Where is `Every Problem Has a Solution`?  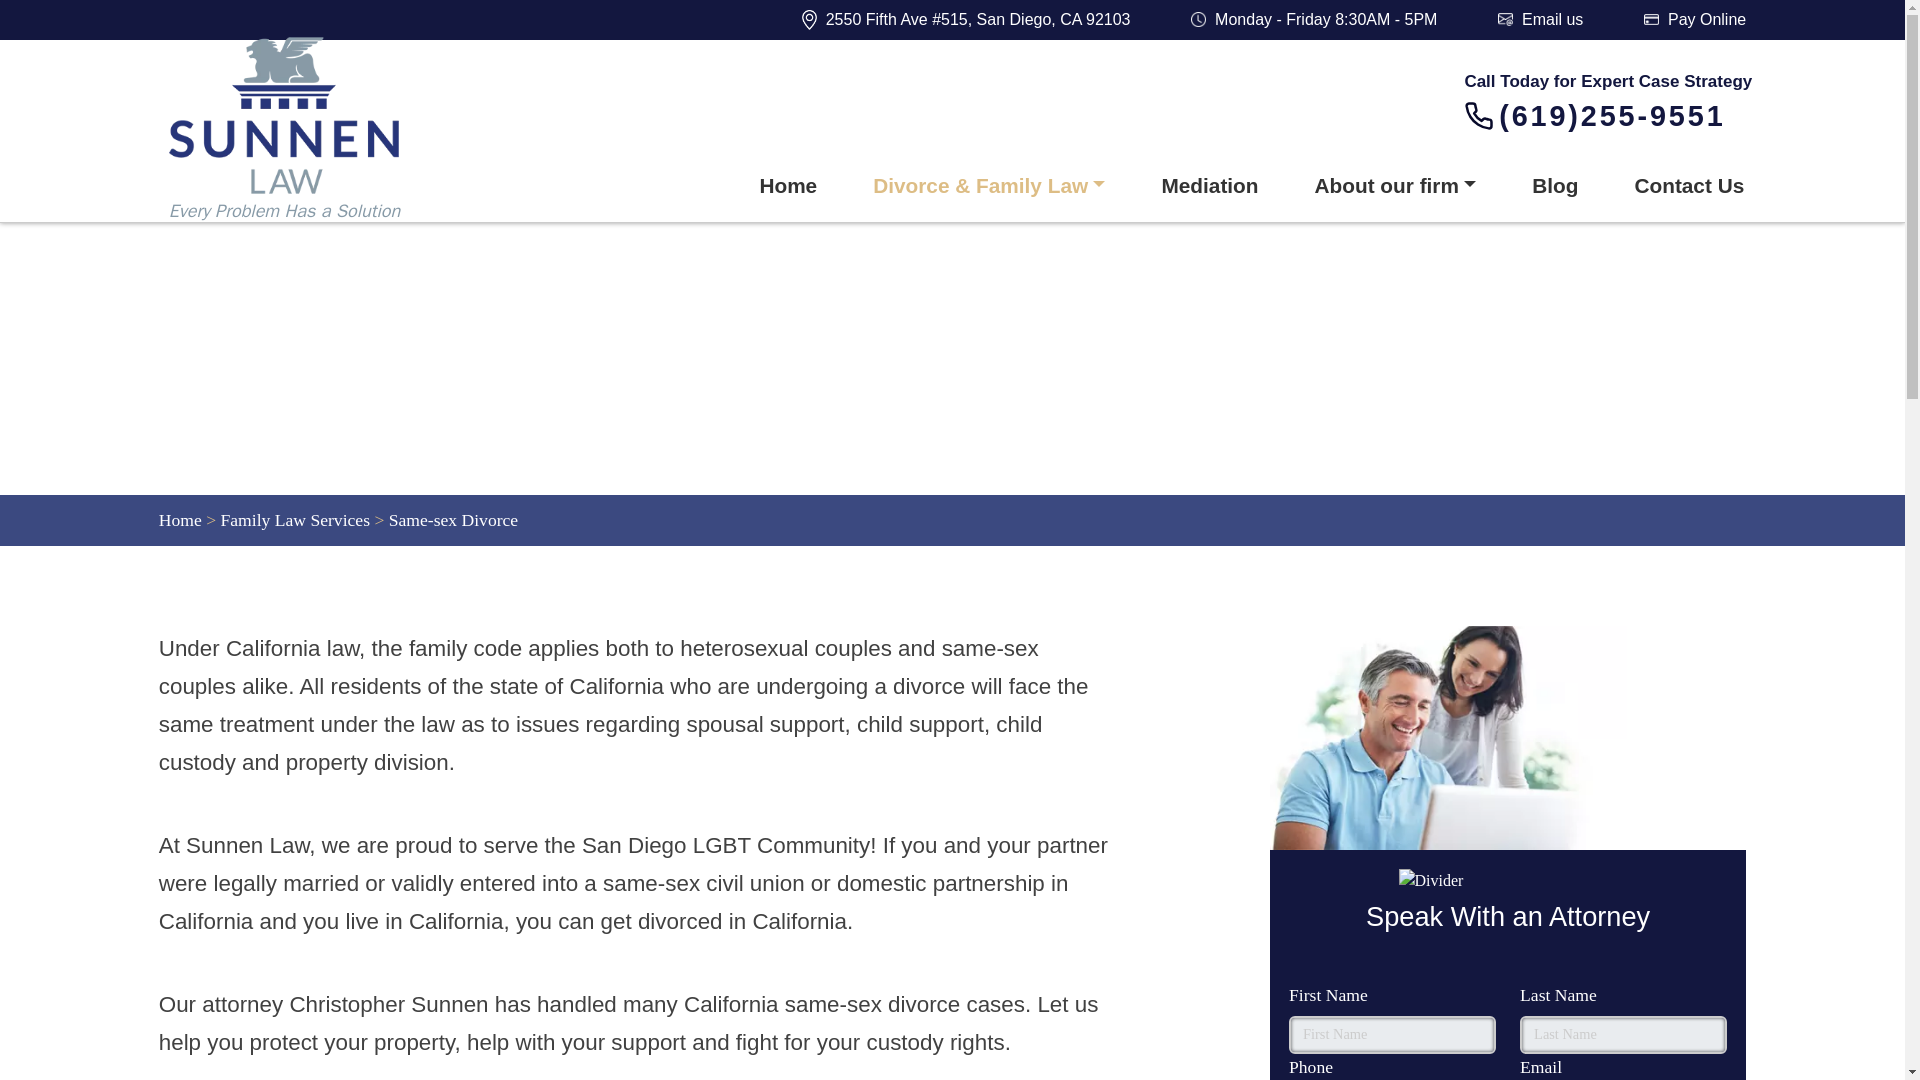
Every Problem Has a Solution is located at coordinates (326, 131).